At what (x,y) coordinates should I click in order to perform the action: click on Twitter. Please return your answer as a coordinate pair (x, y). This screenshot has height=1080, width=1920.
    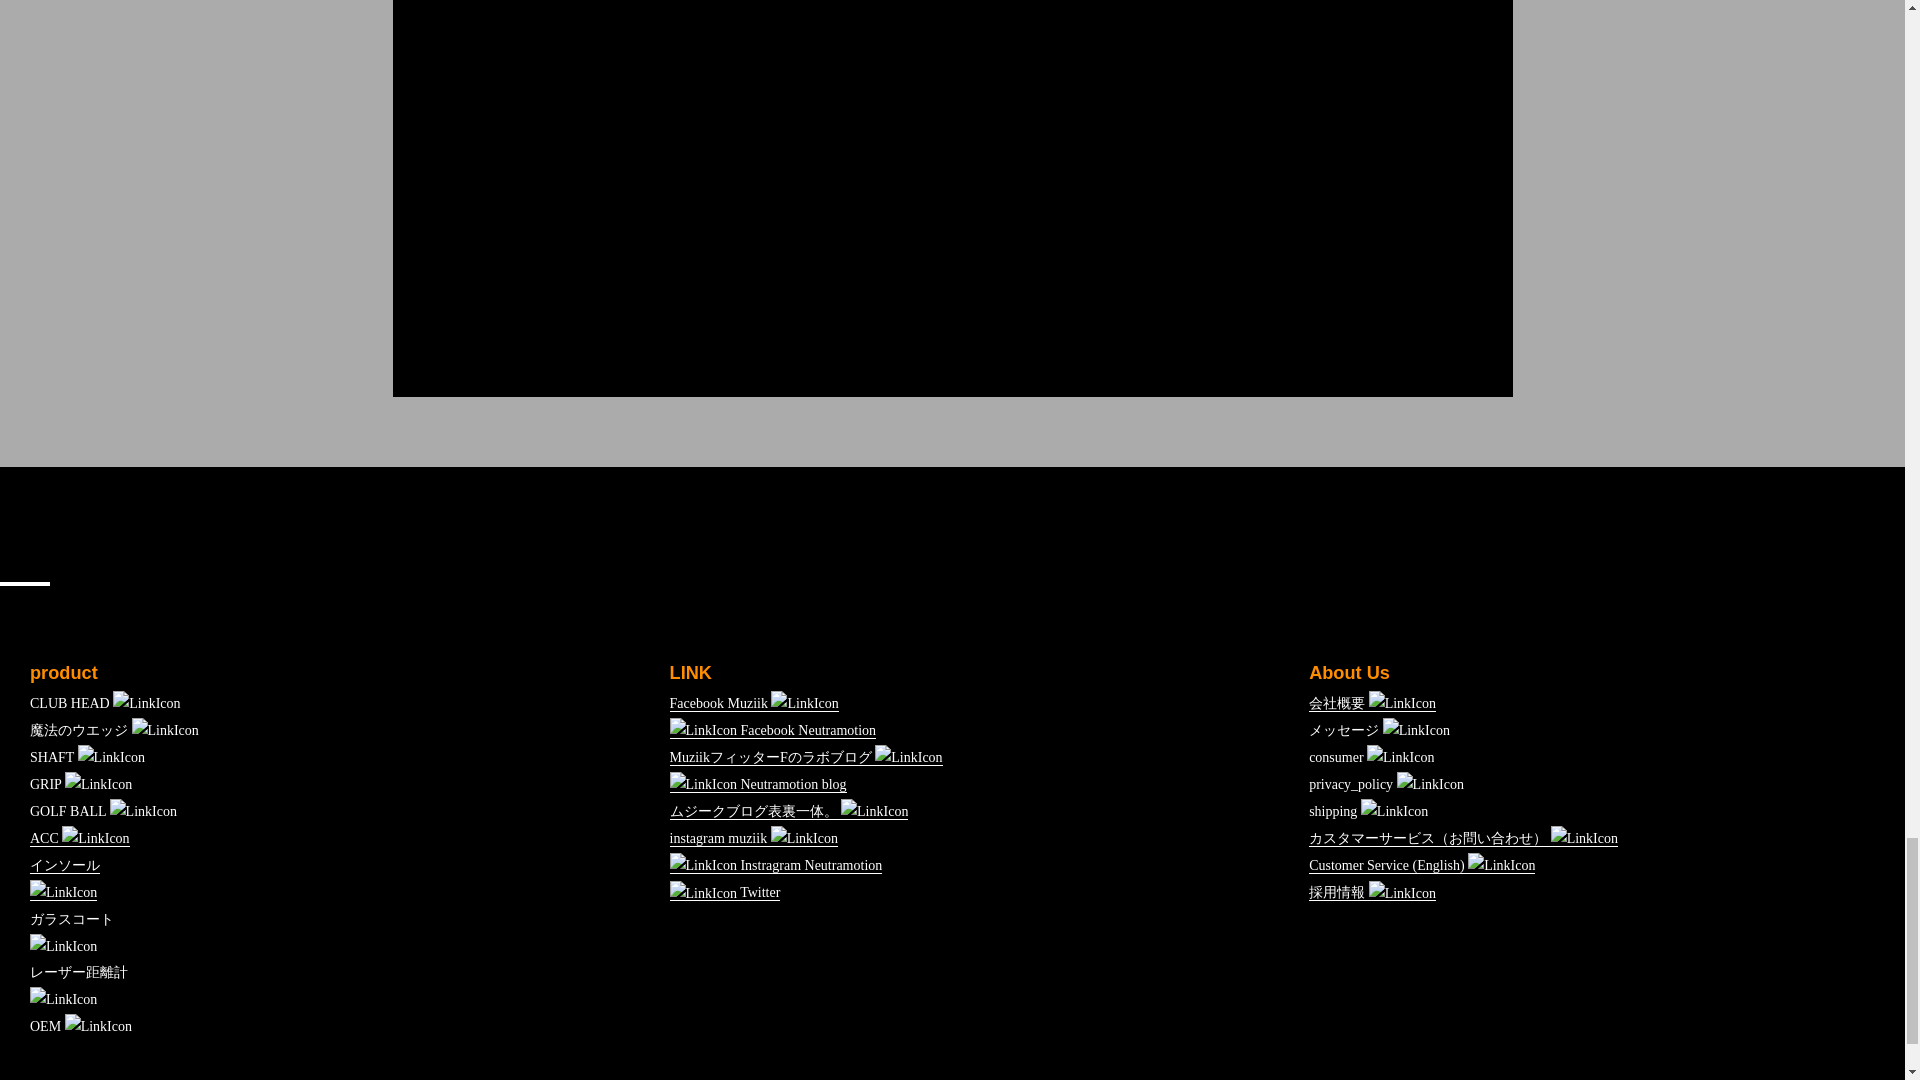
    Looking at the image, I should click on (726, 892).